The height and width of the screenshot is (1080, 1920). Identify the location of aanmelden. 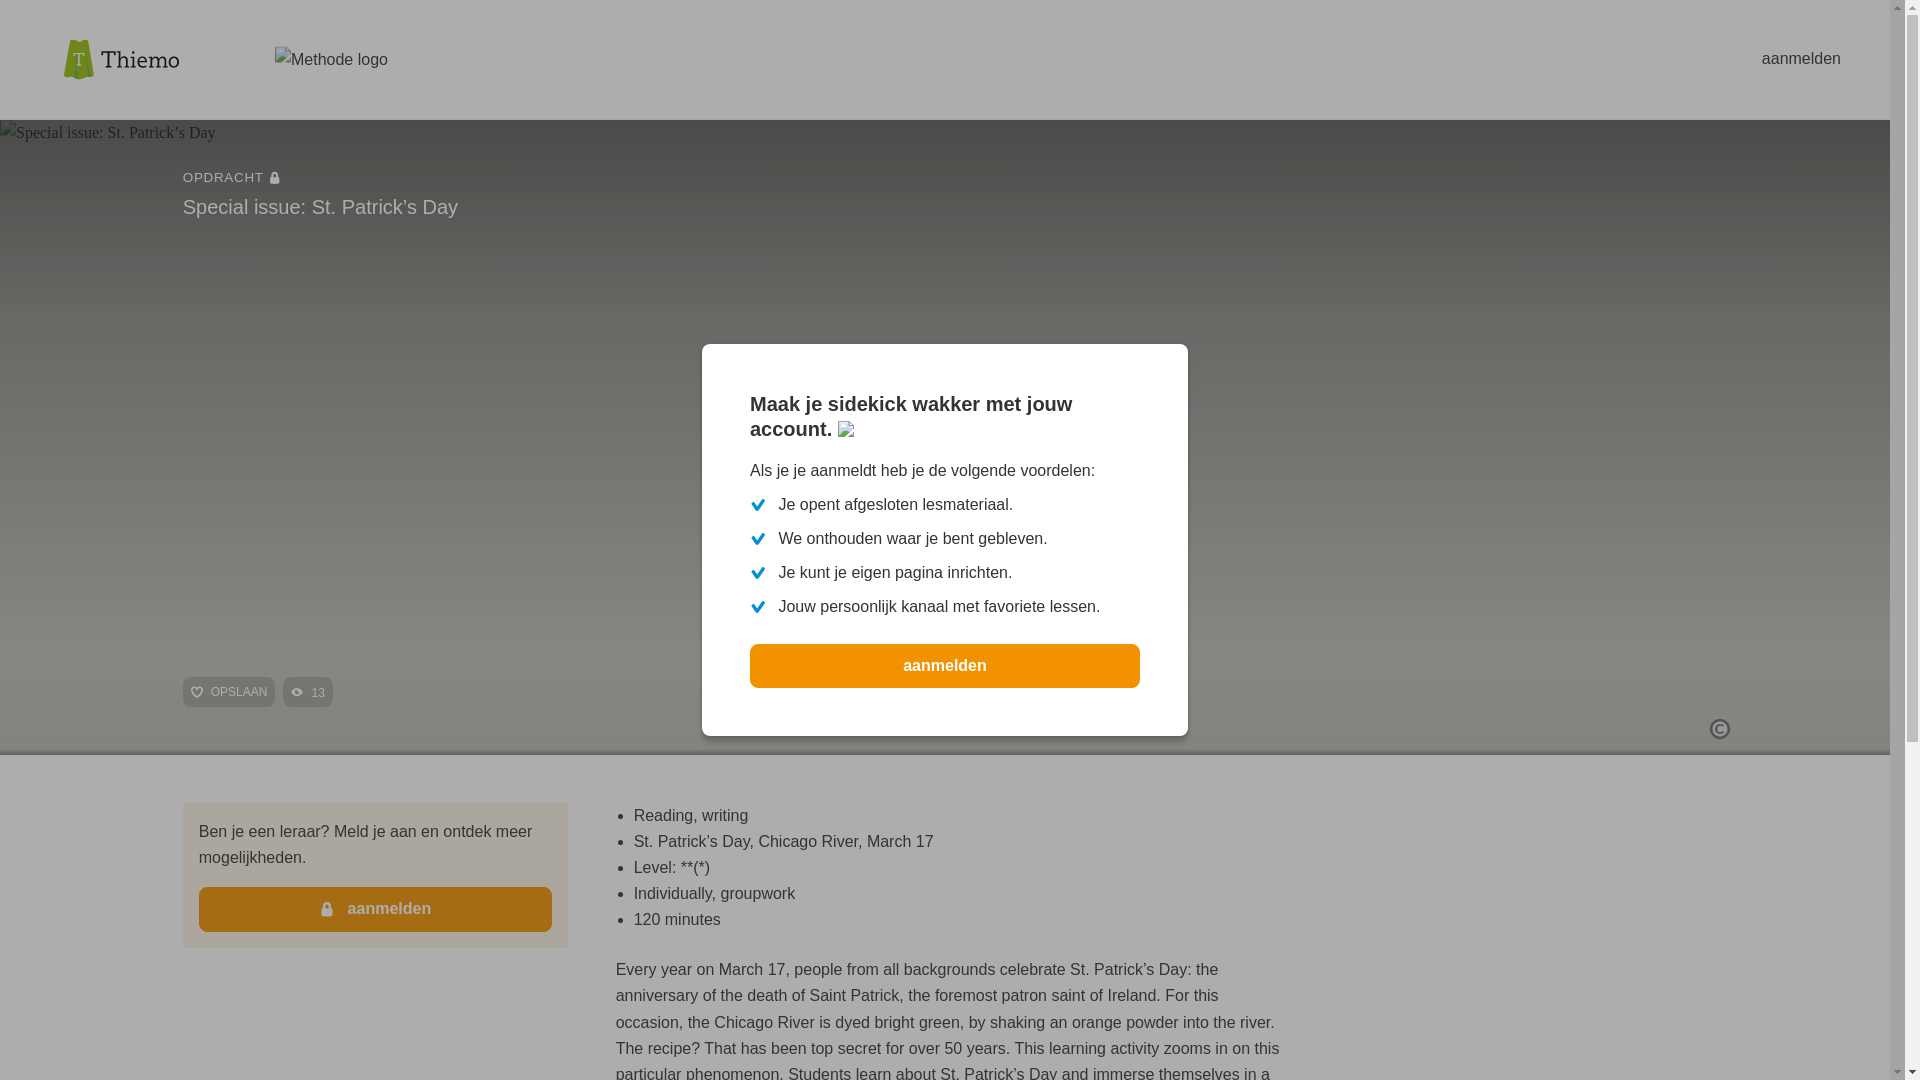
(945, 665).